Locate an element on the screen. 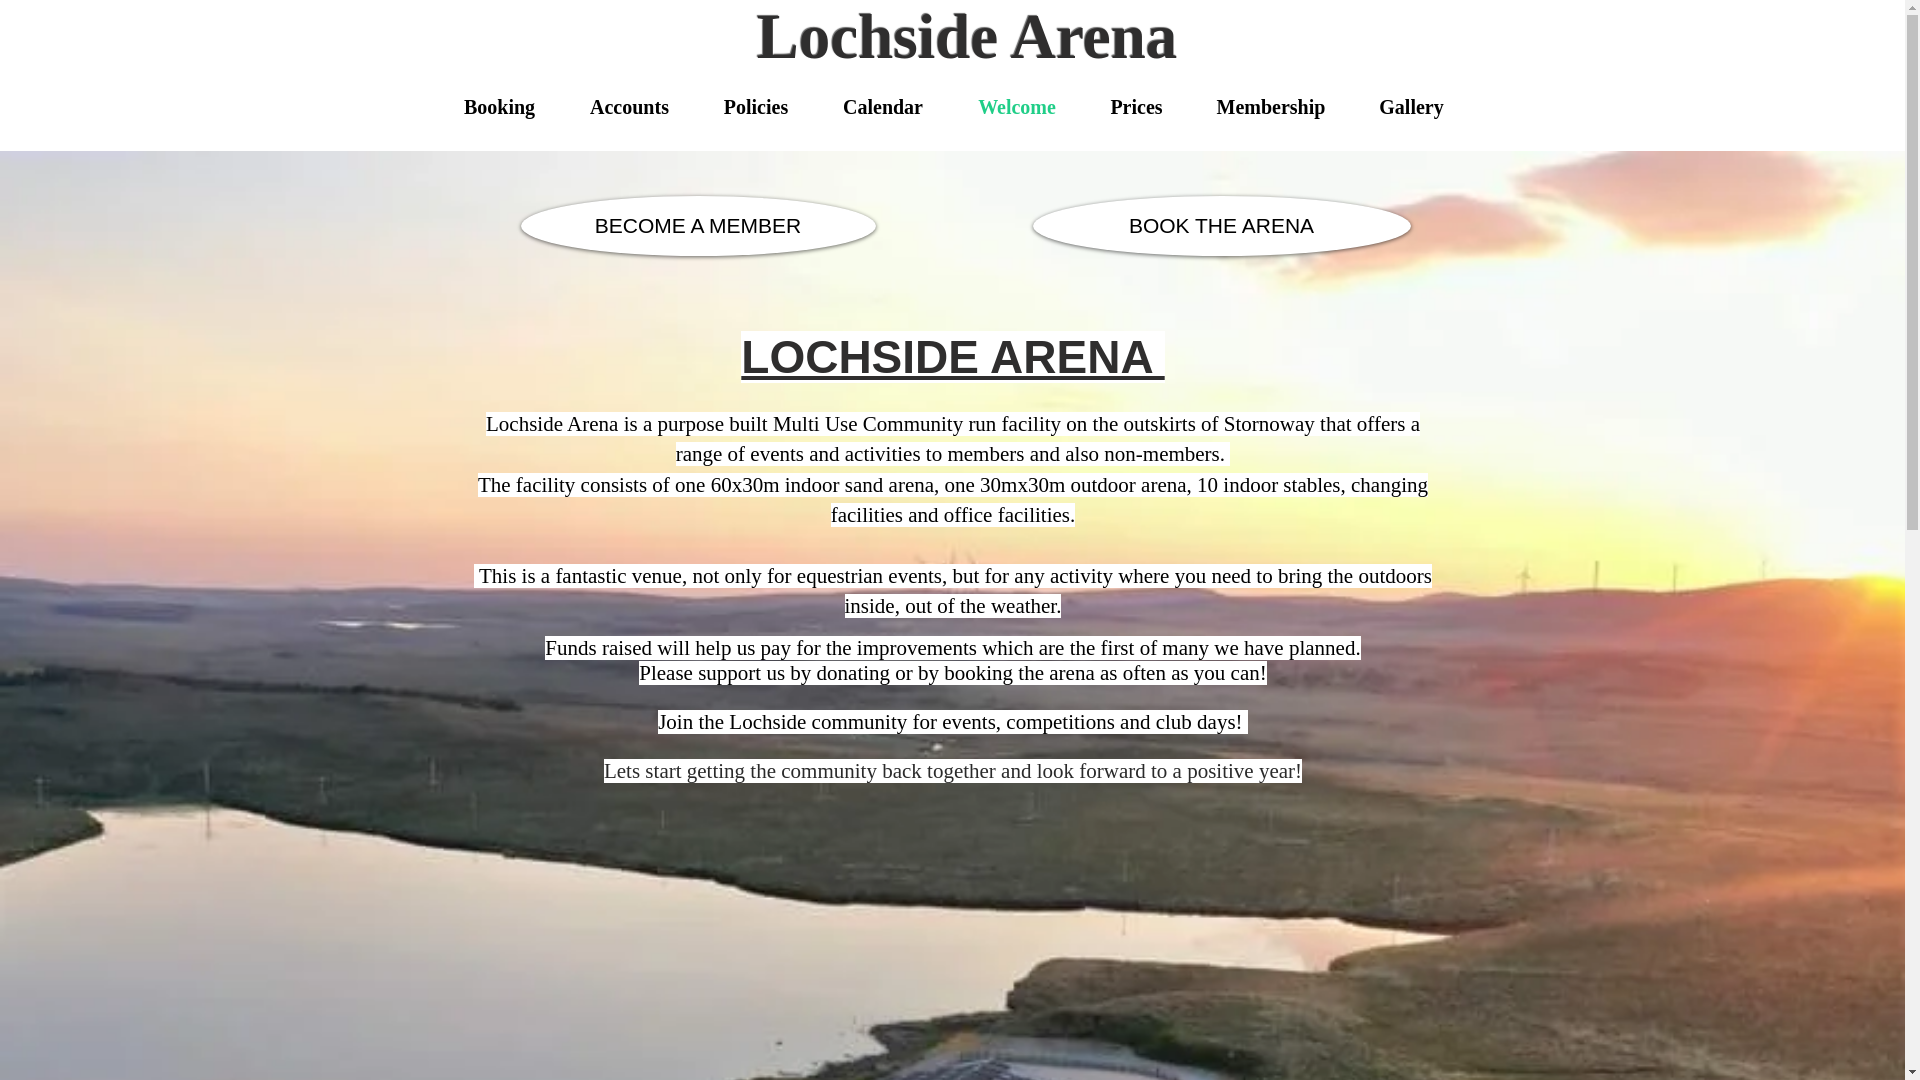 This screenshot has width=1920, height=1080. Membership is located at coordinates (1272, 106).